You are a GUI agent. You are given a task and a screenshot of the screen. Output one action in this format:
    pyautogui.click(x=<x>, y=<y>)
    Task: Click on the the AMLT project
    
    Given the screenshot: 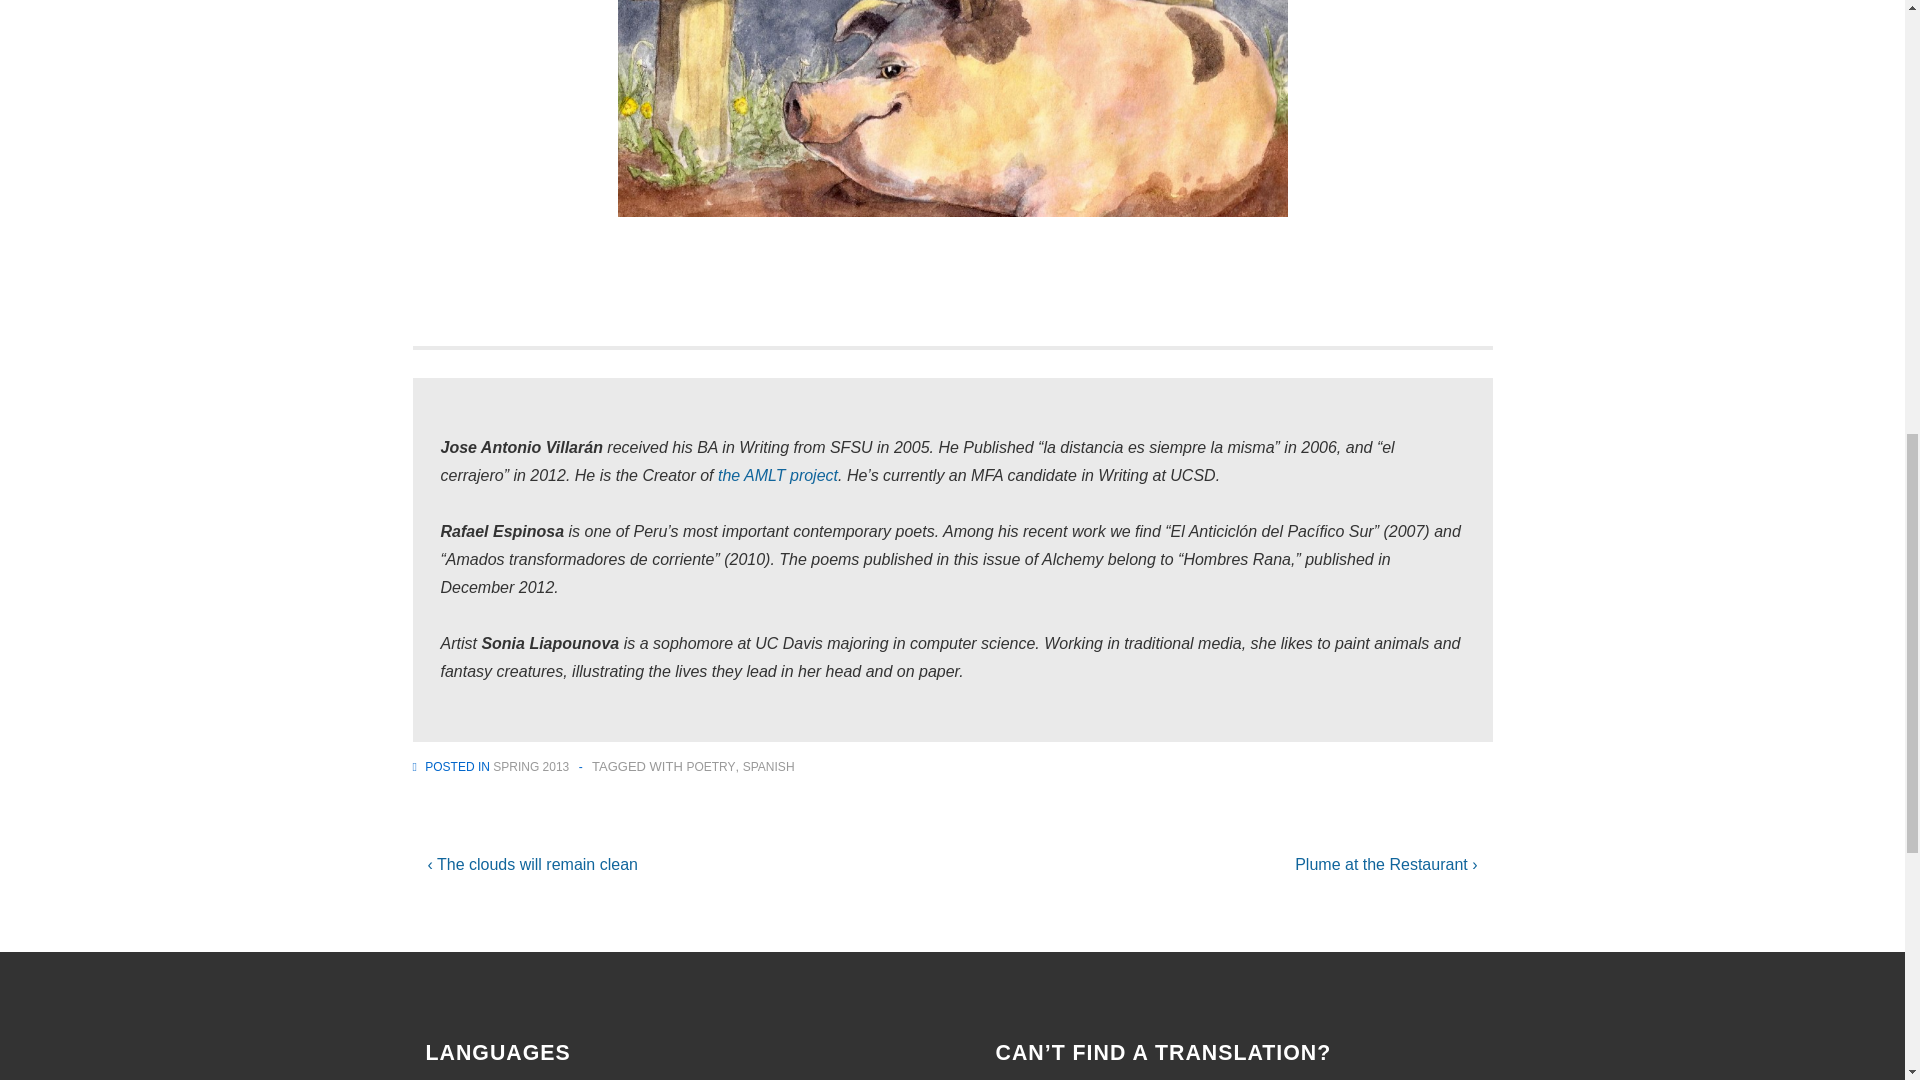 What is the action you would take?
    pyautogui.click(x=778, y=474)
    